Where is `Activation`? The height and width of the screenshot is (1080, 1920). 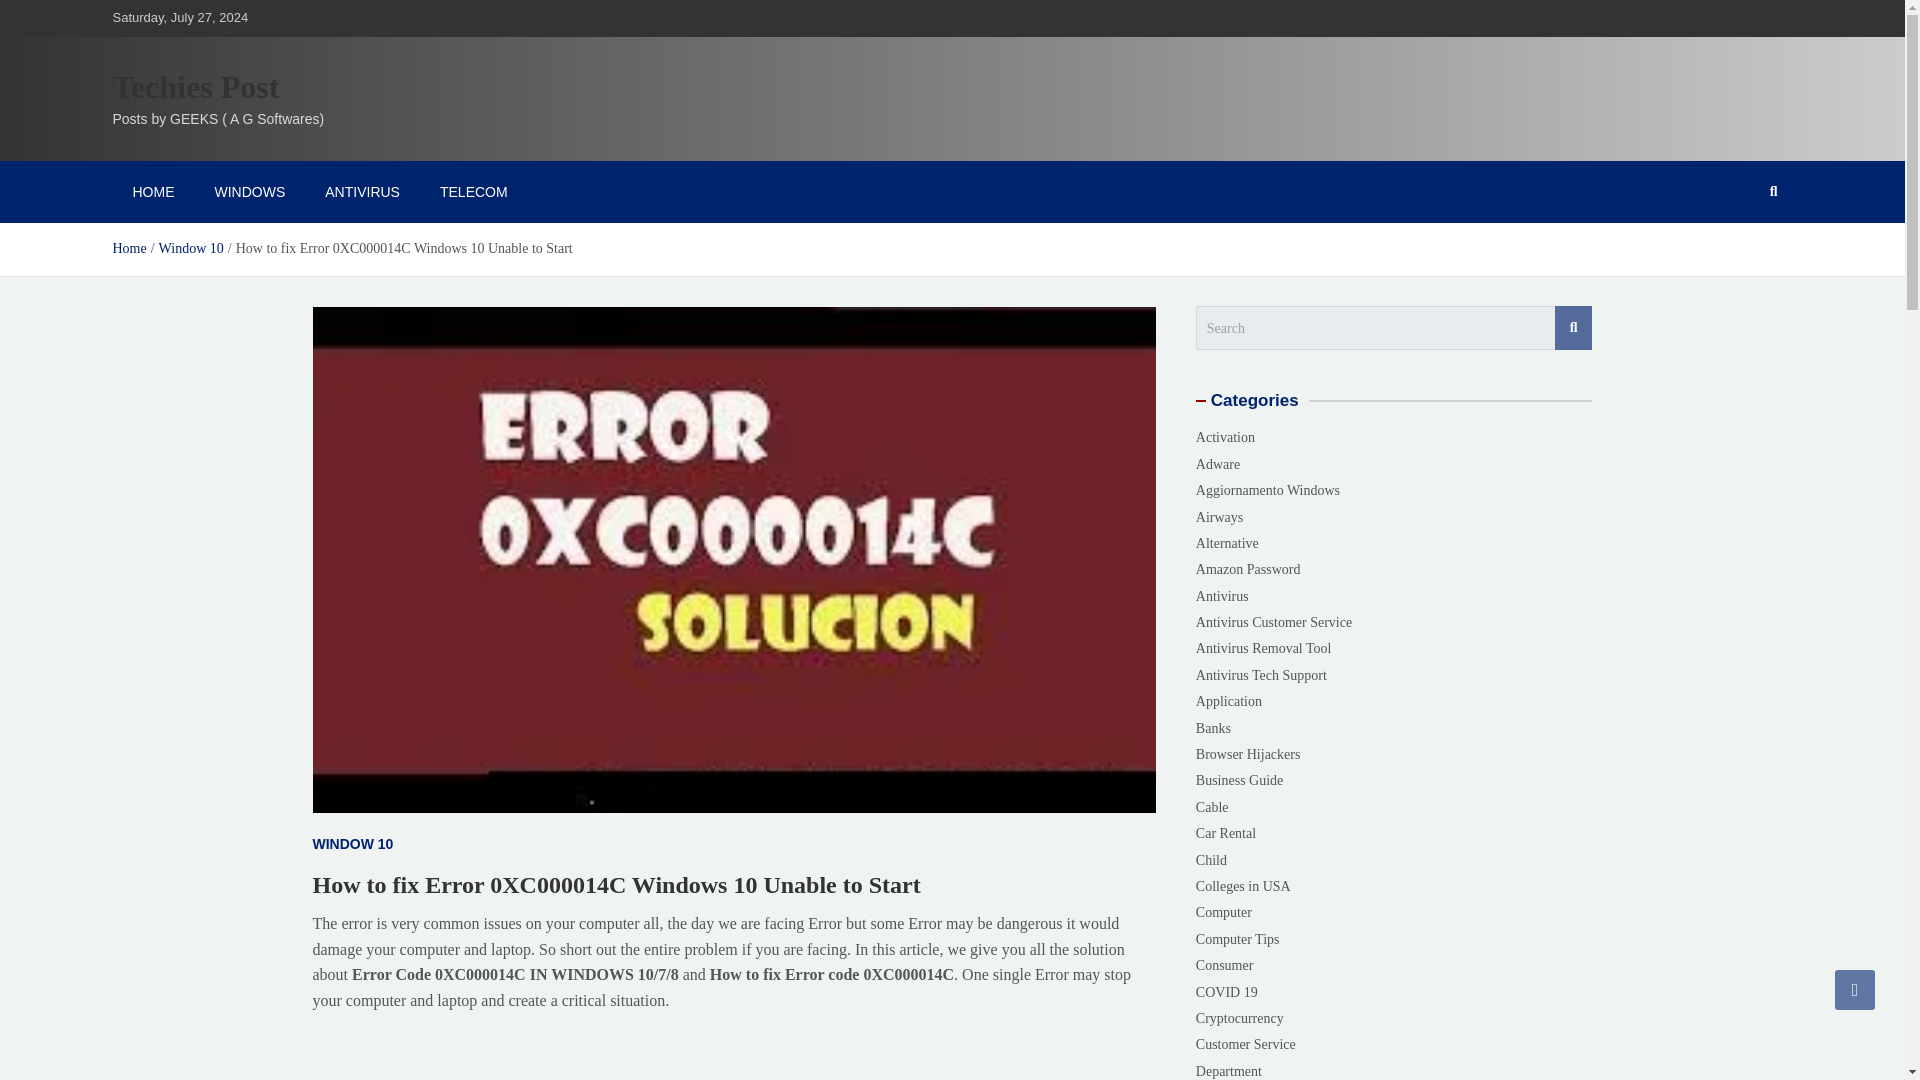
Activation is located at coordinates (1226, 438).